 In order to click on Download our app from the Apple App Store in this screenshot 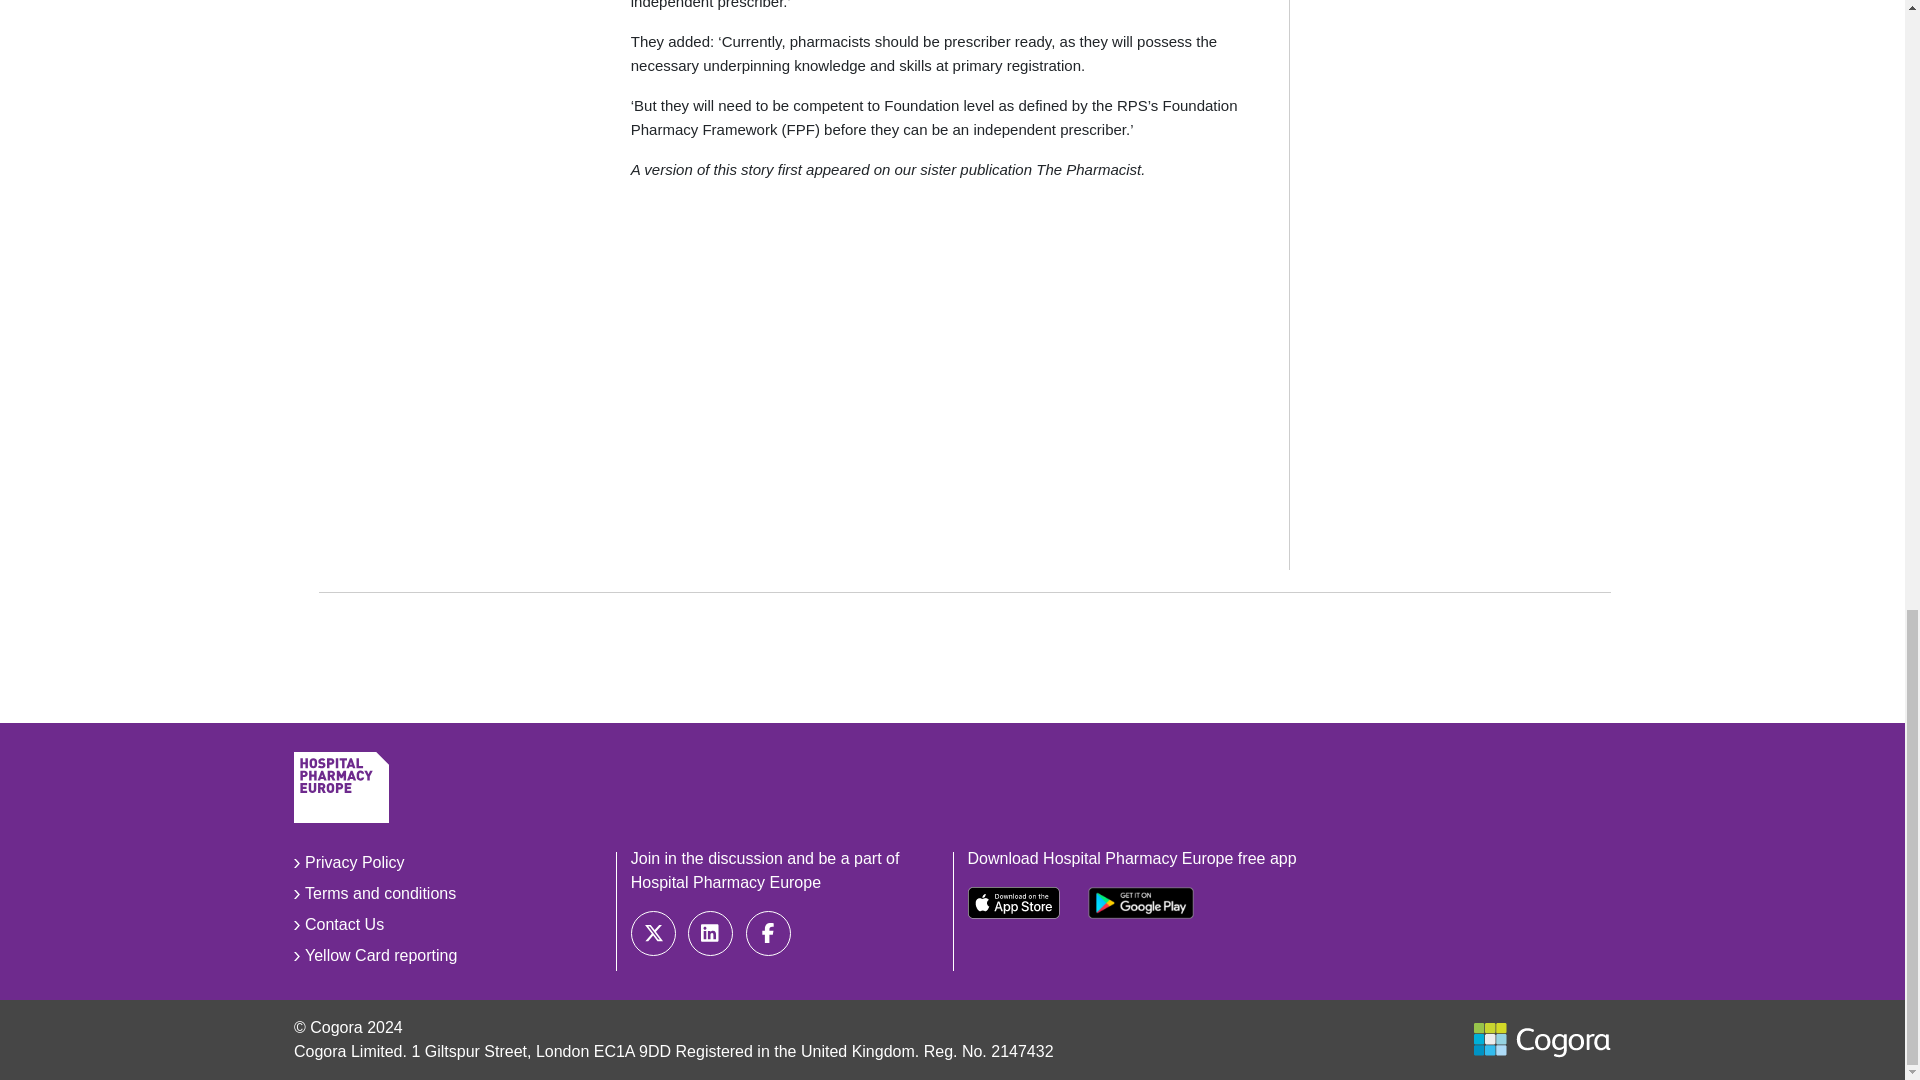, I will do `click(1013, 902)`.